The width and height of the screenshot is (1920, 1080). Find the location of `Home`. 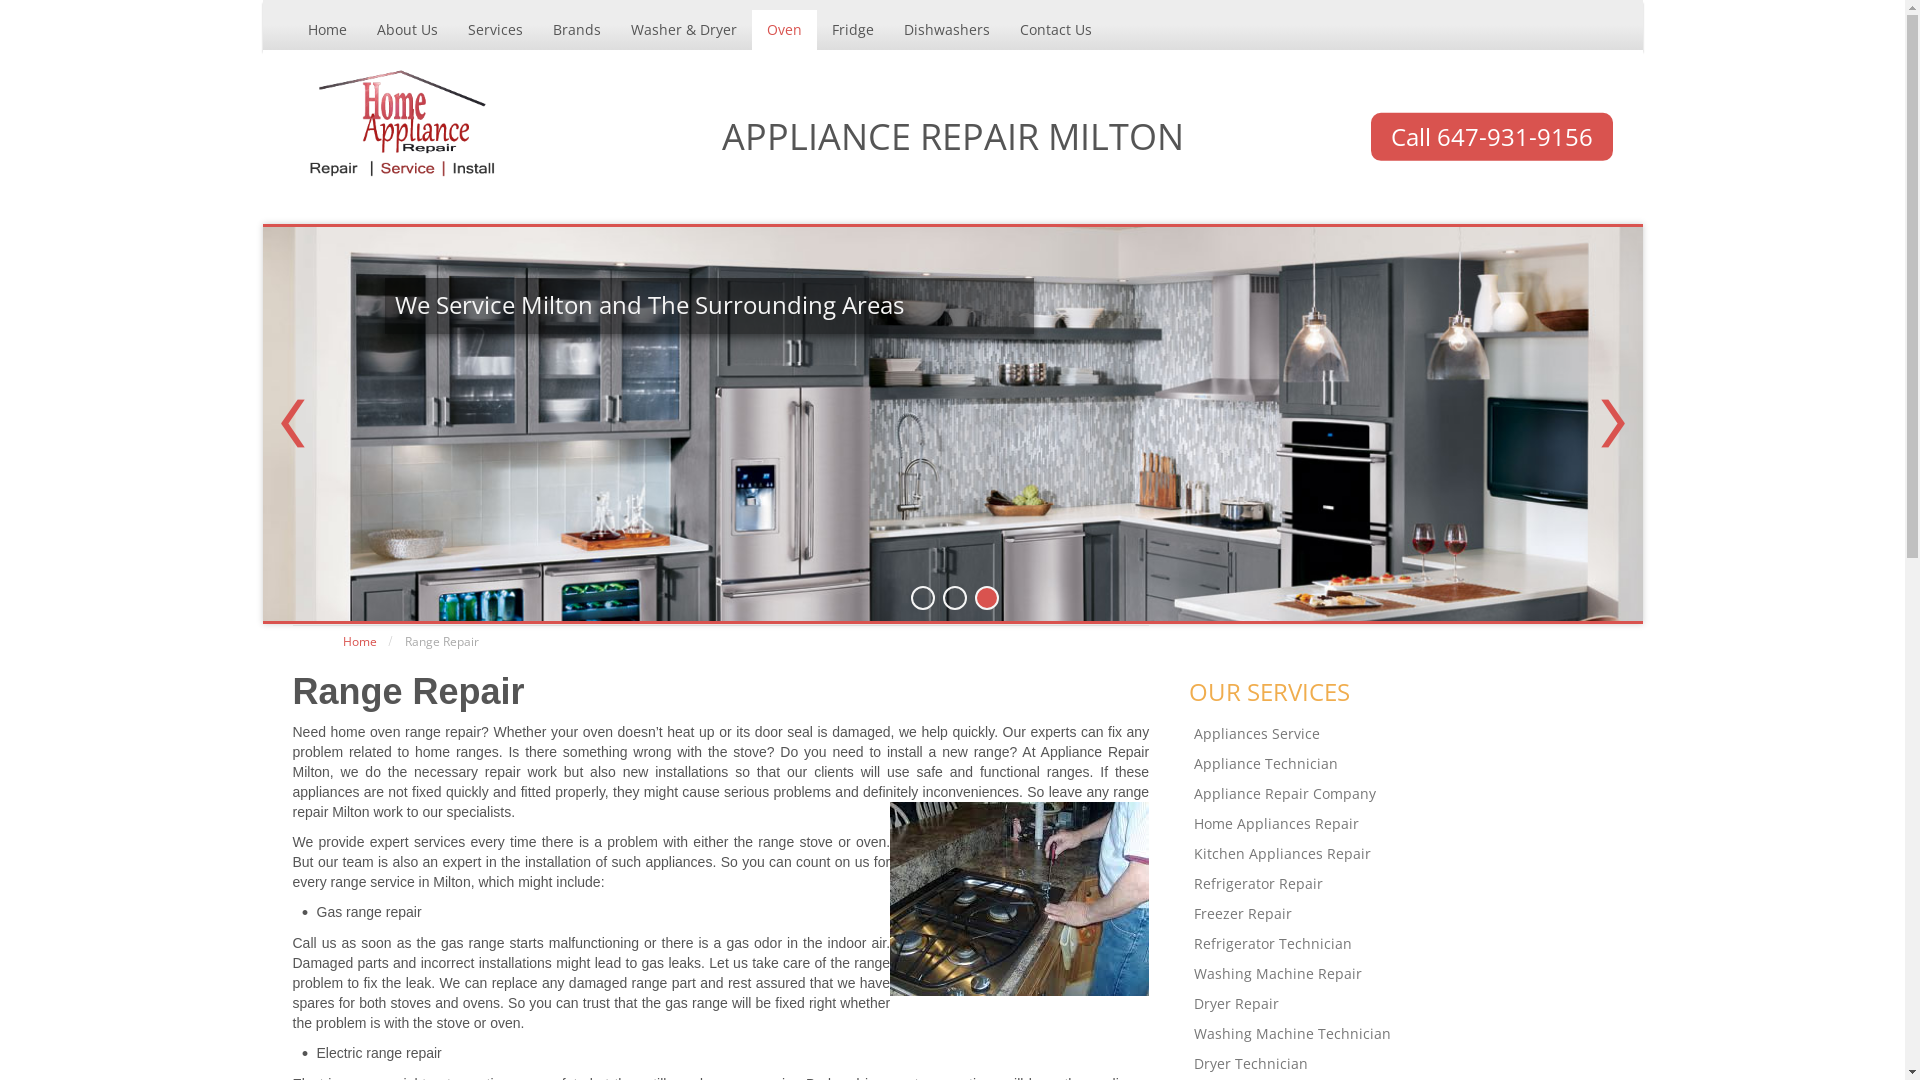

Home is located at coordinates (359, 642).